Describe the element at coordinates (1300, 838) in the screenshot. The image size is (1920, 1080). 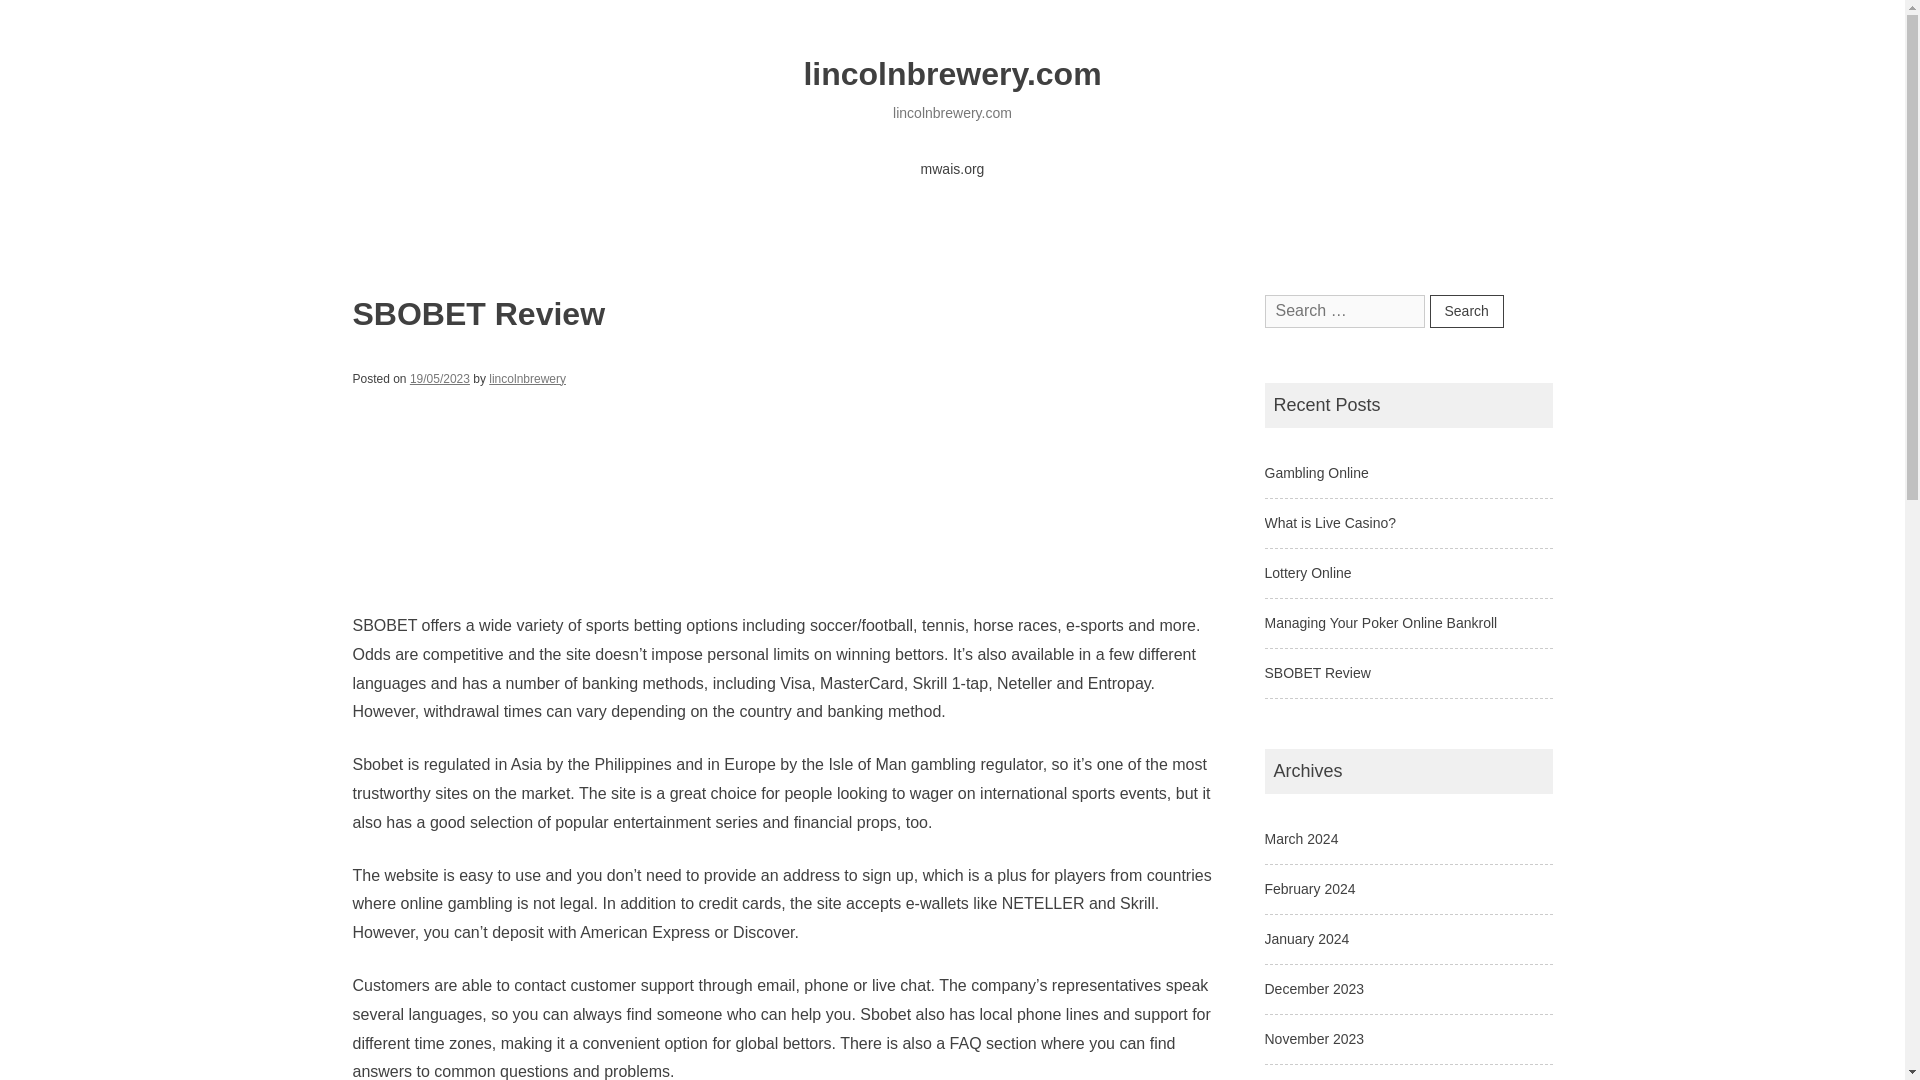
I see `March 2024` at that location.